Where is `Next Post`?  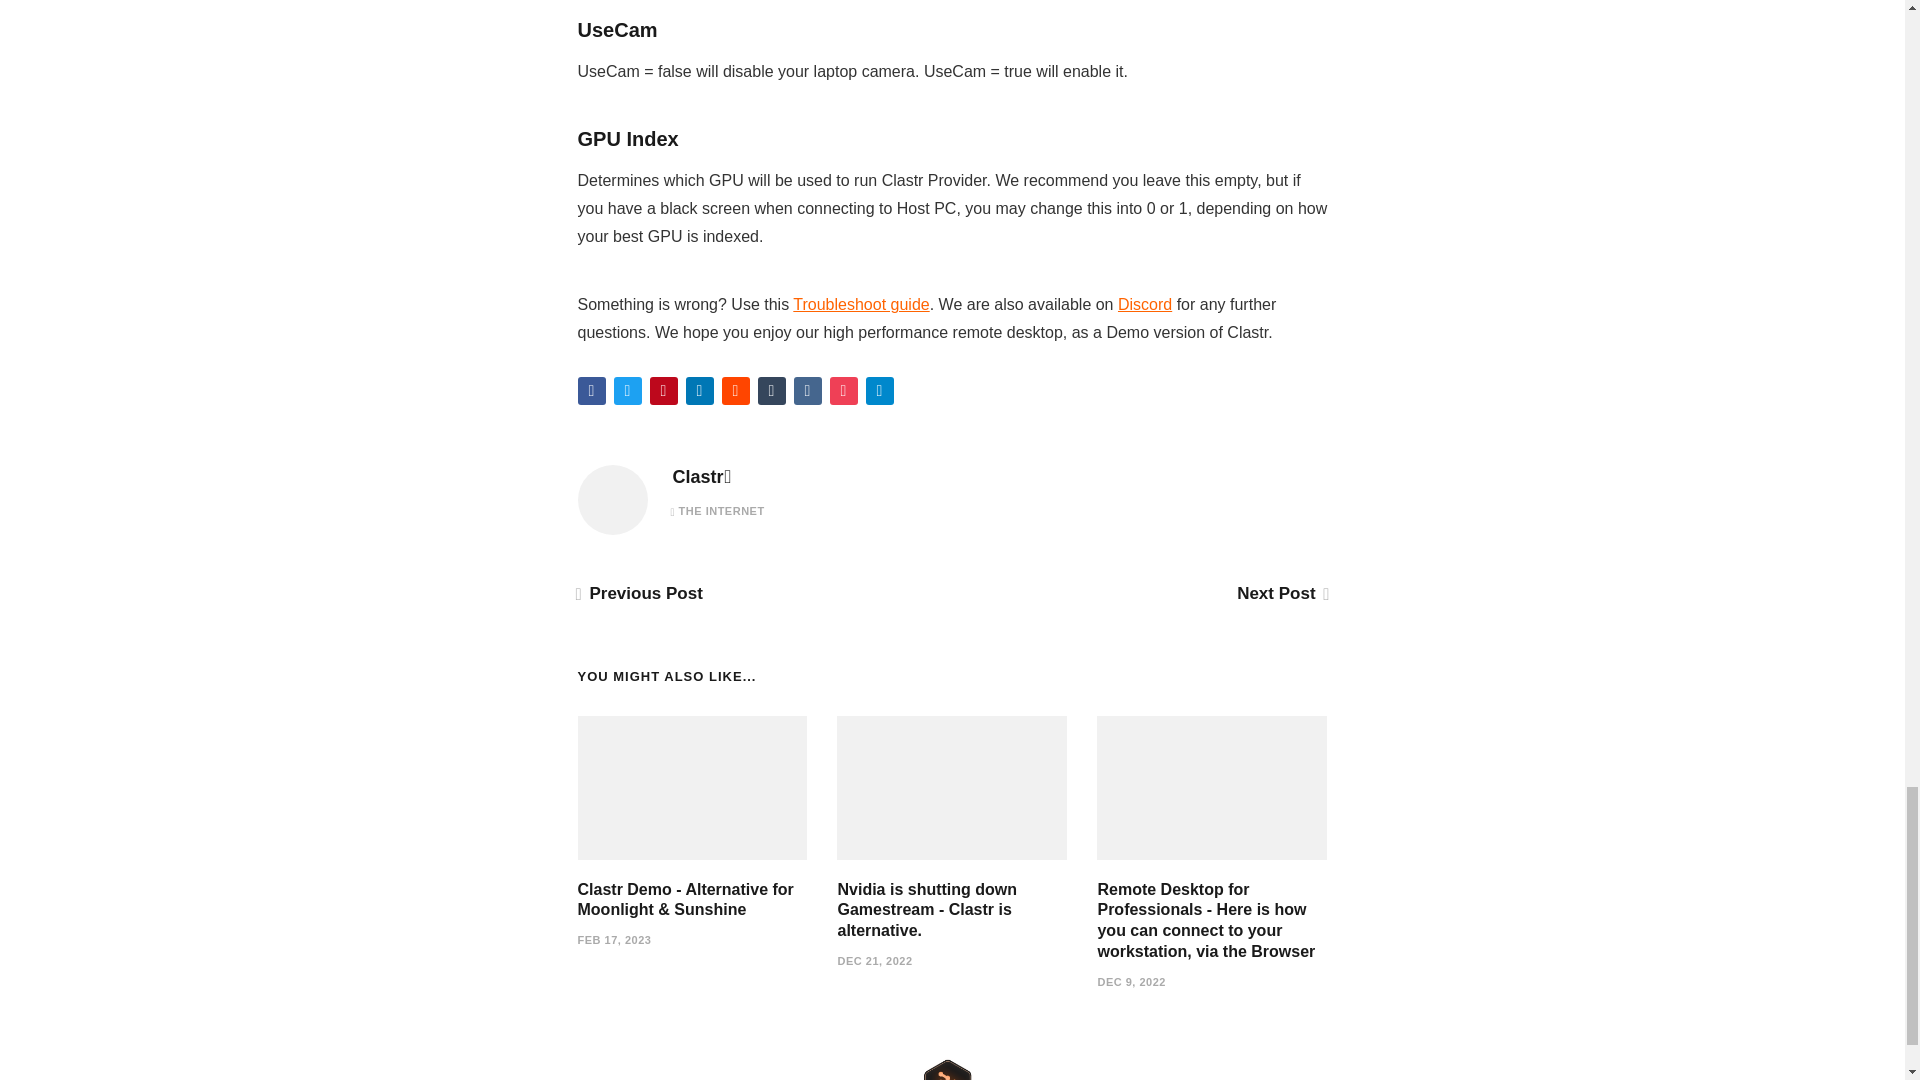 Next Post is located at coordinates (1281, 593).